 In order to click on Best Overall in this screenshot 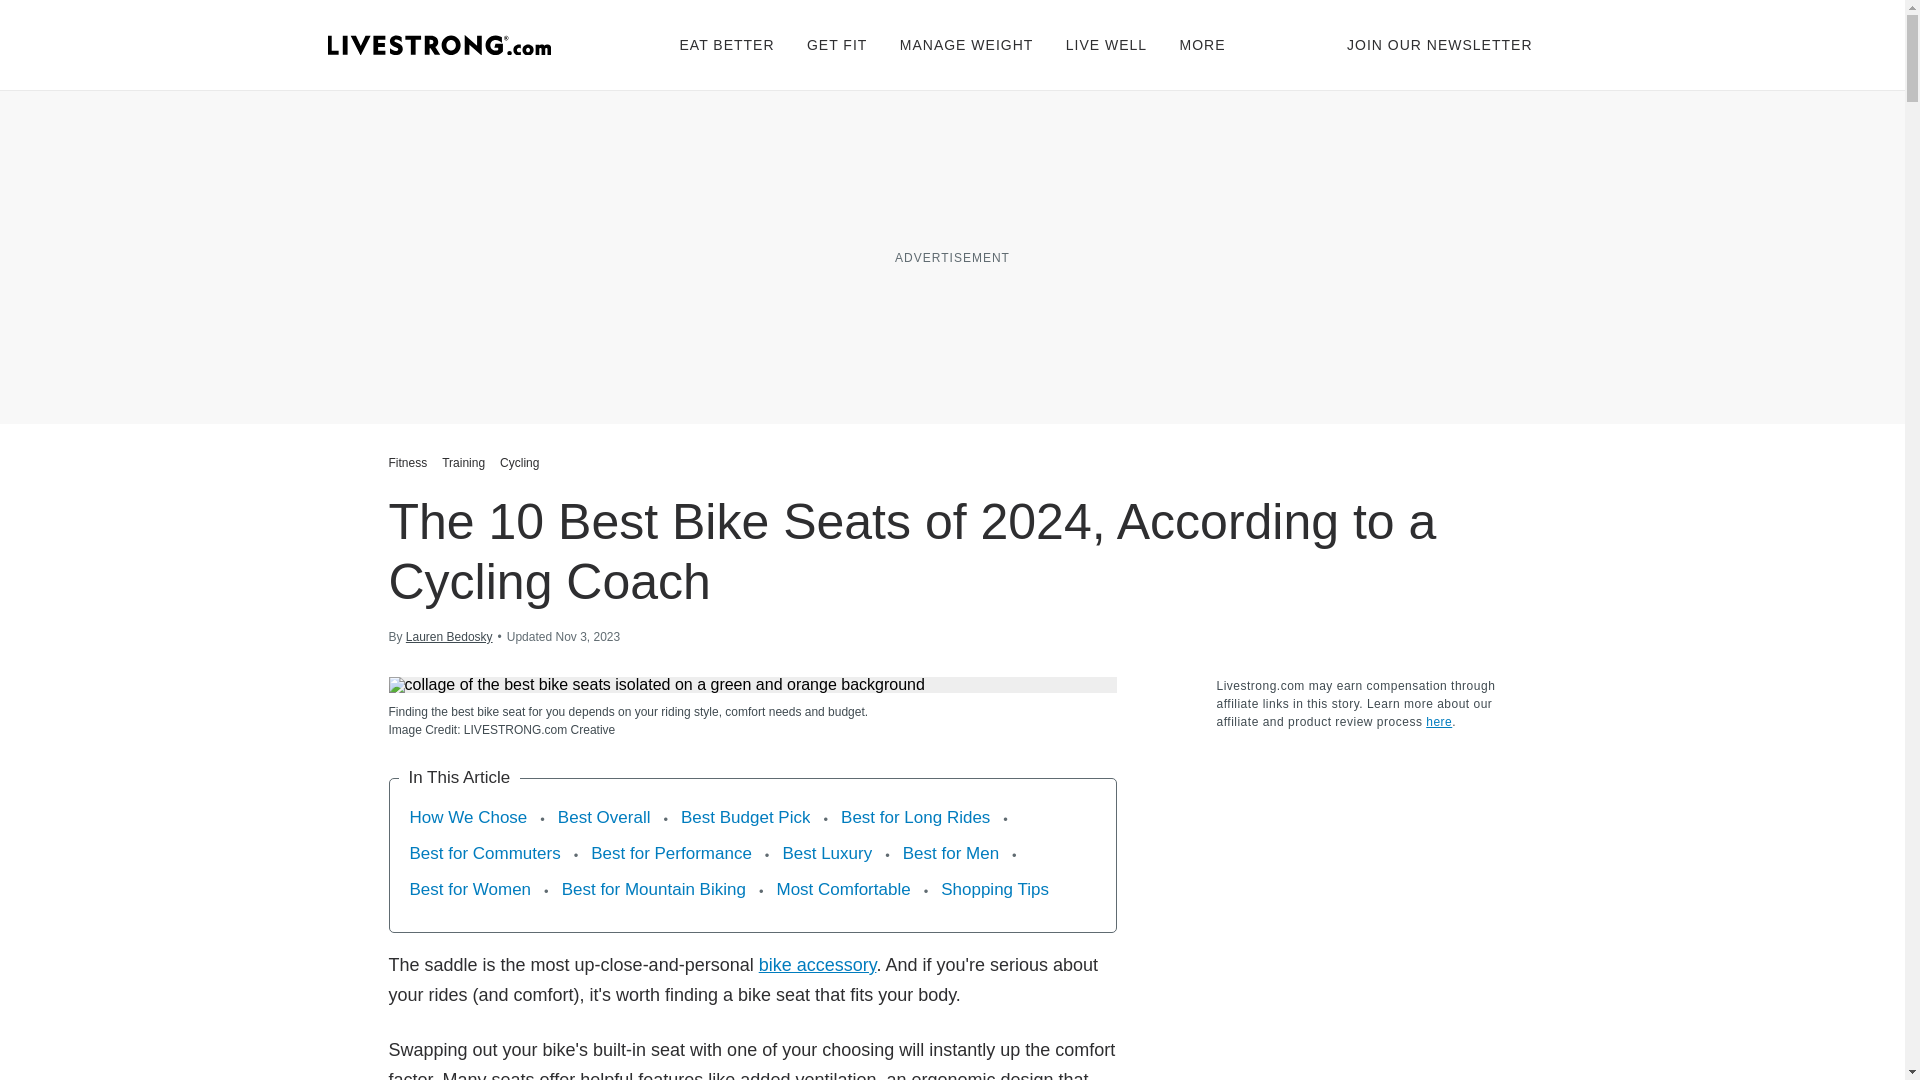, I will do `click(604, 817)`.